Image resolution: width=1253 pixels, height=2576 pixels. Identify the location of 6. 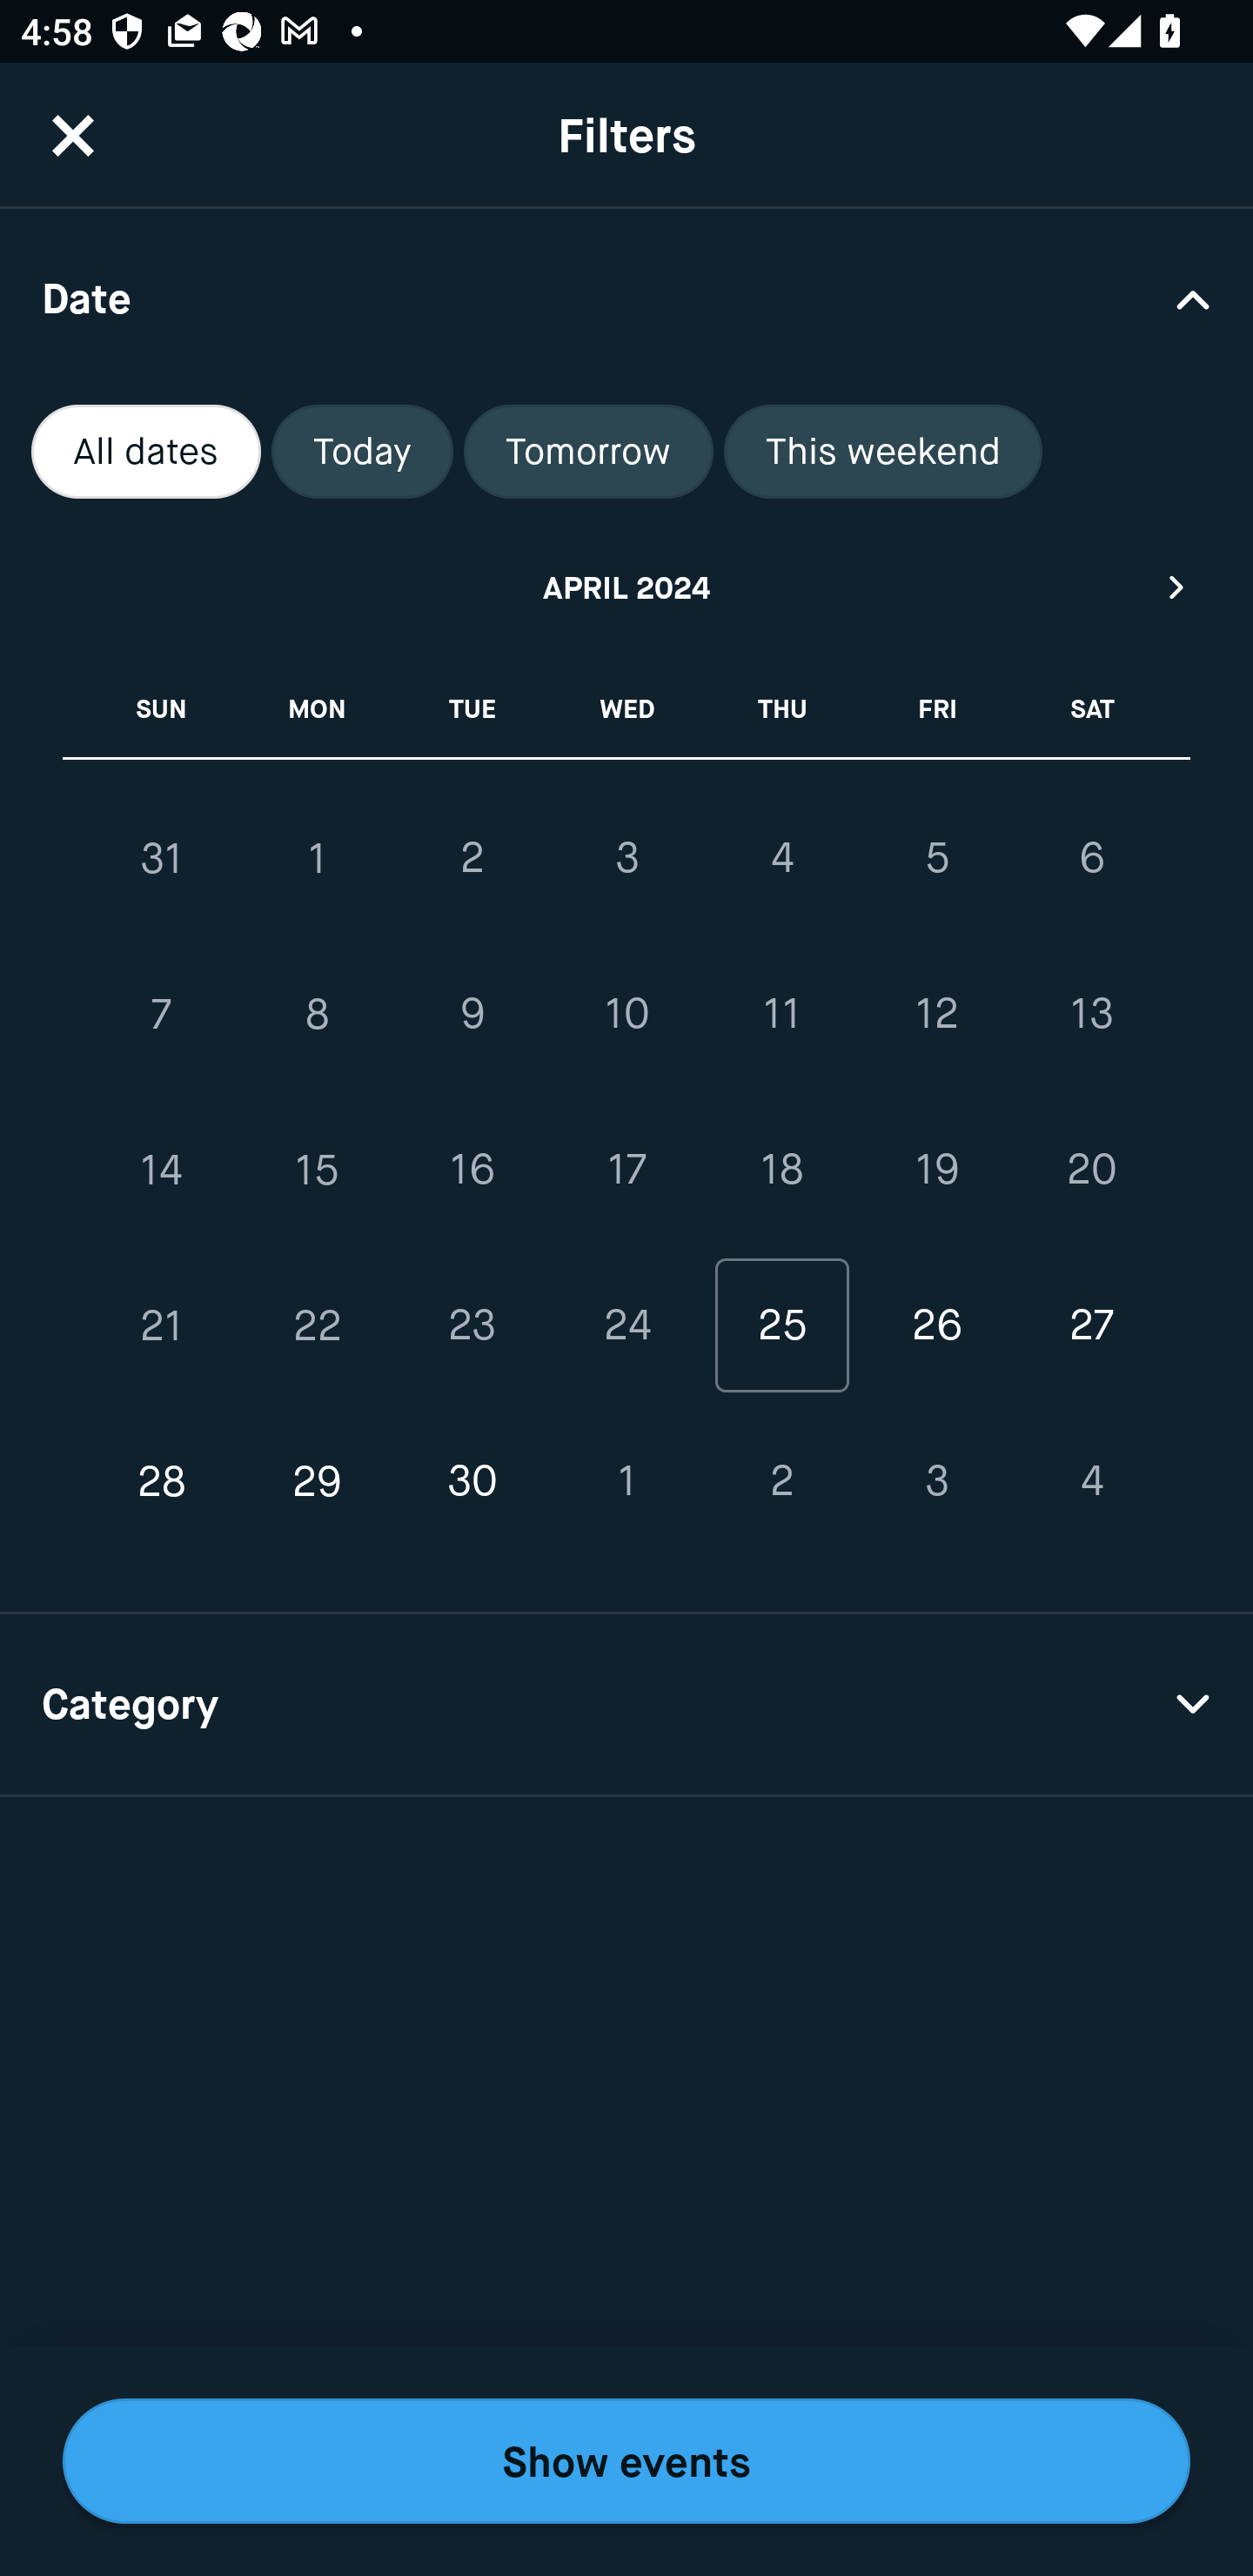
(1091, 857).